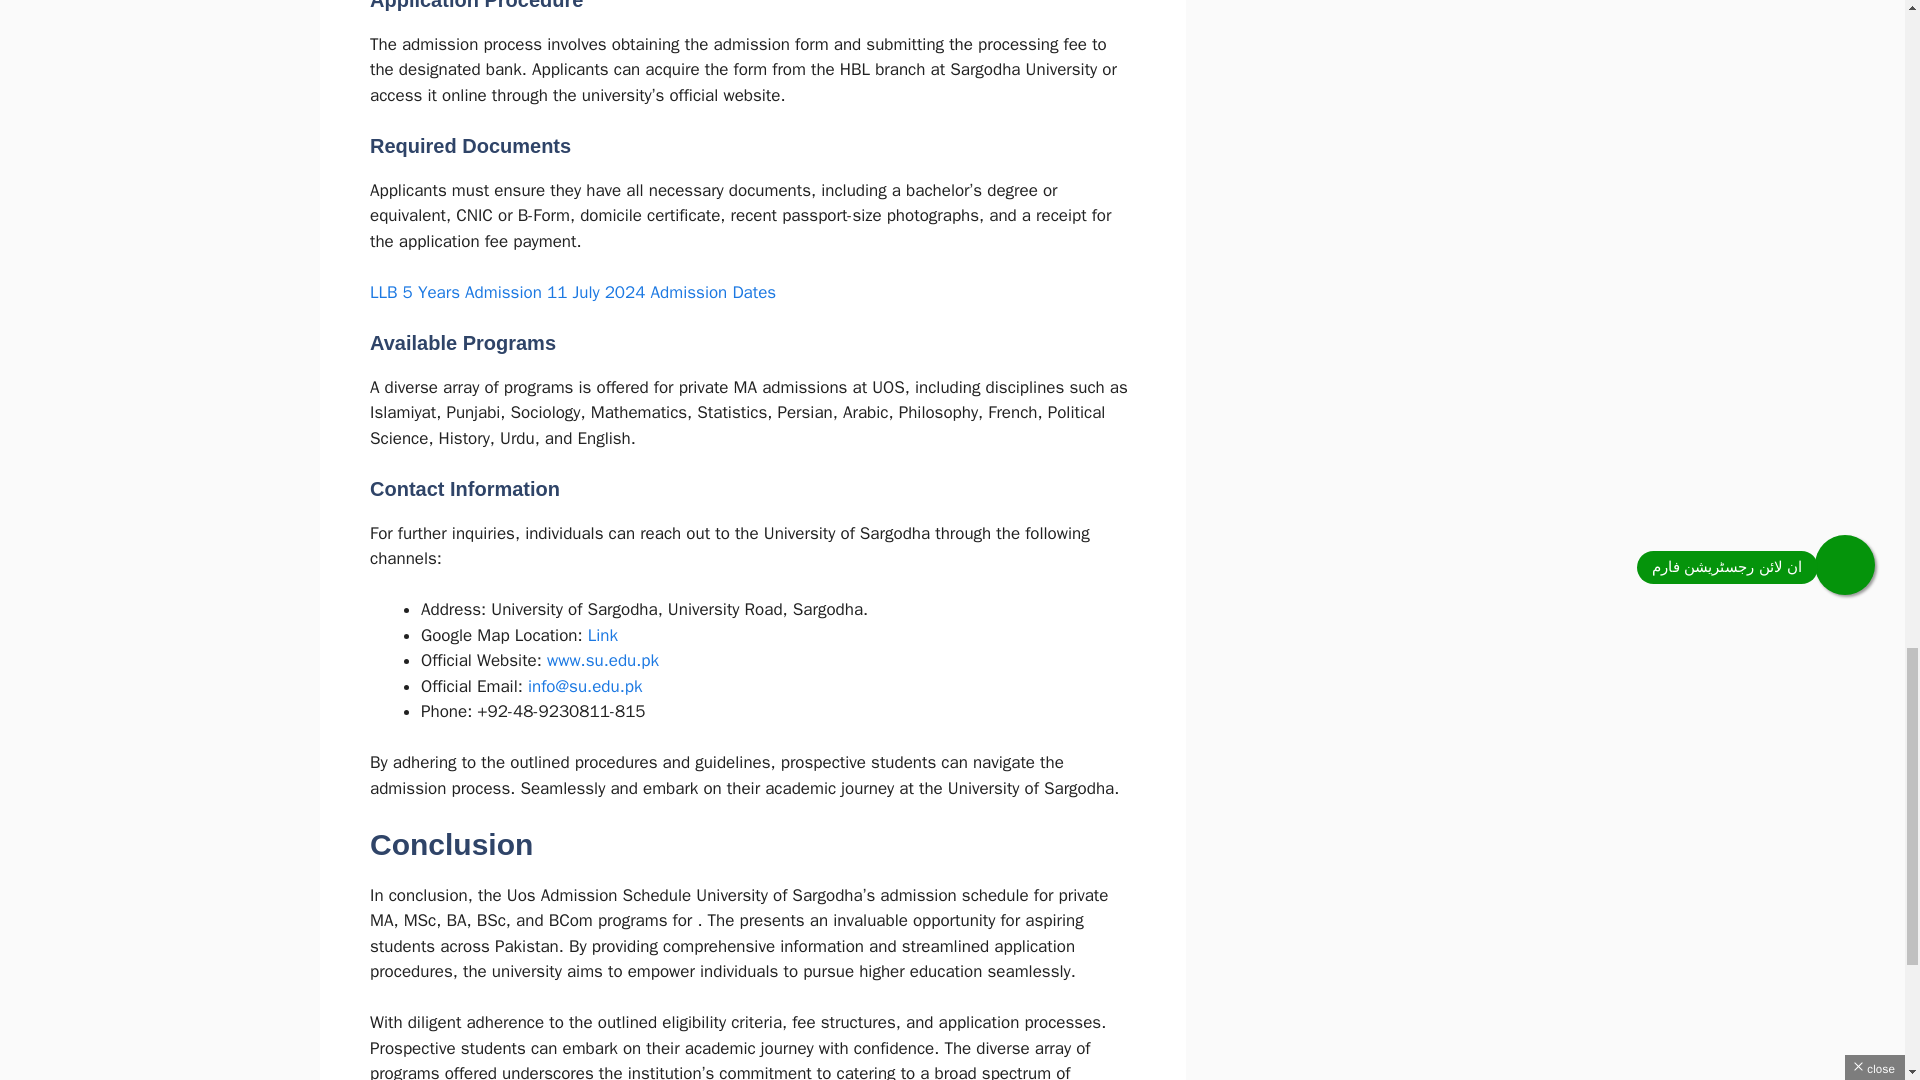  Describe the element at coordinates (602, 660) in the screenshot. I see `www.su.edu.pk` at that location.